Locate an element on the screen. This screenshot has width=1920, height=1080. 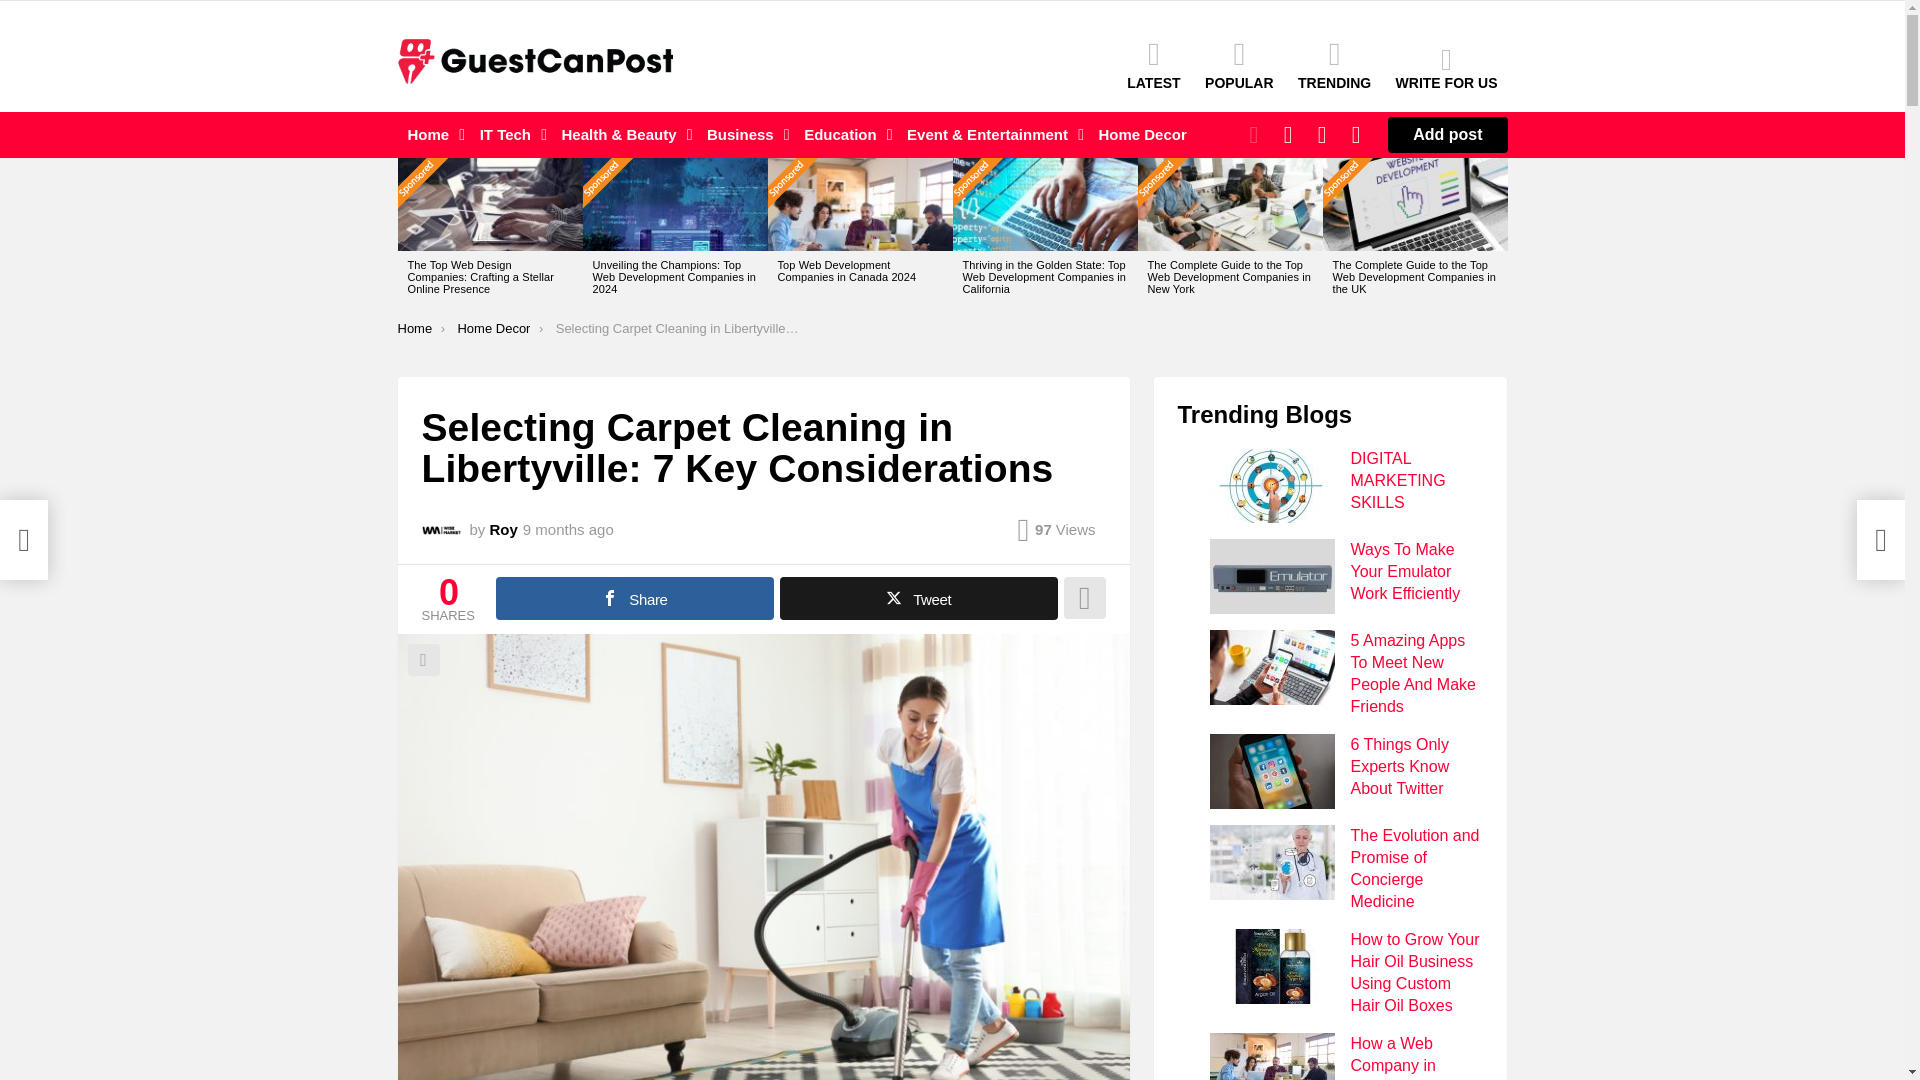
October 25, 2023, 1:33 pm is located at coordinates (568, 529).